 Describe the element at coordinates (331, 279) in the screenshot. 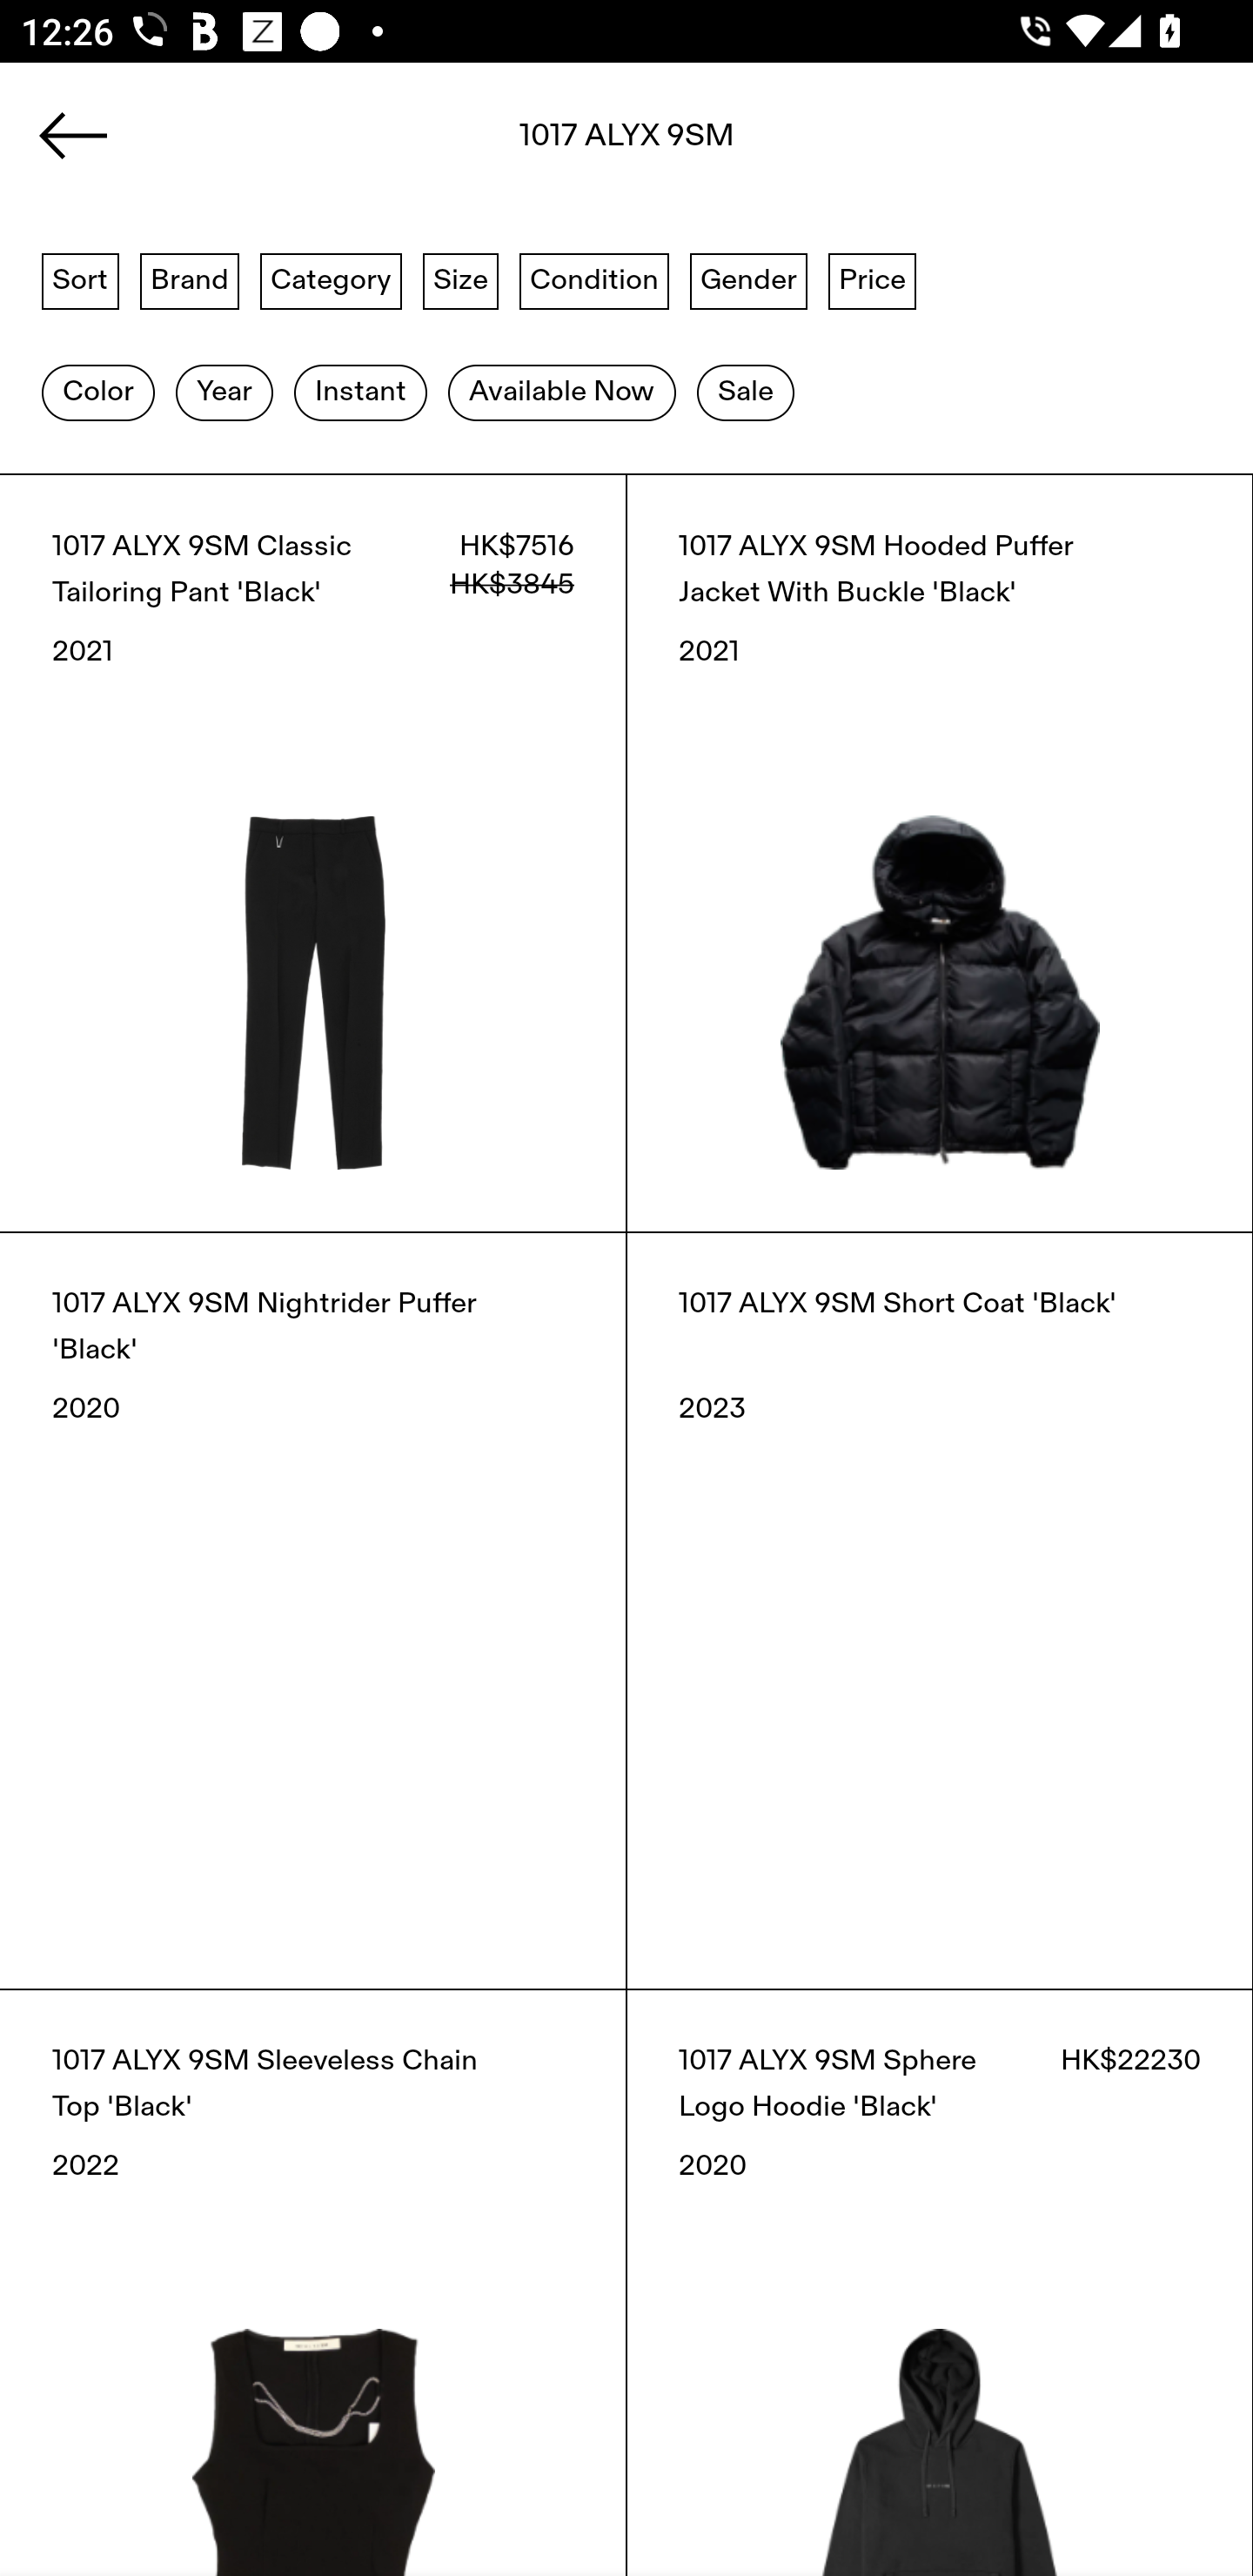

I see `Category` at that location.